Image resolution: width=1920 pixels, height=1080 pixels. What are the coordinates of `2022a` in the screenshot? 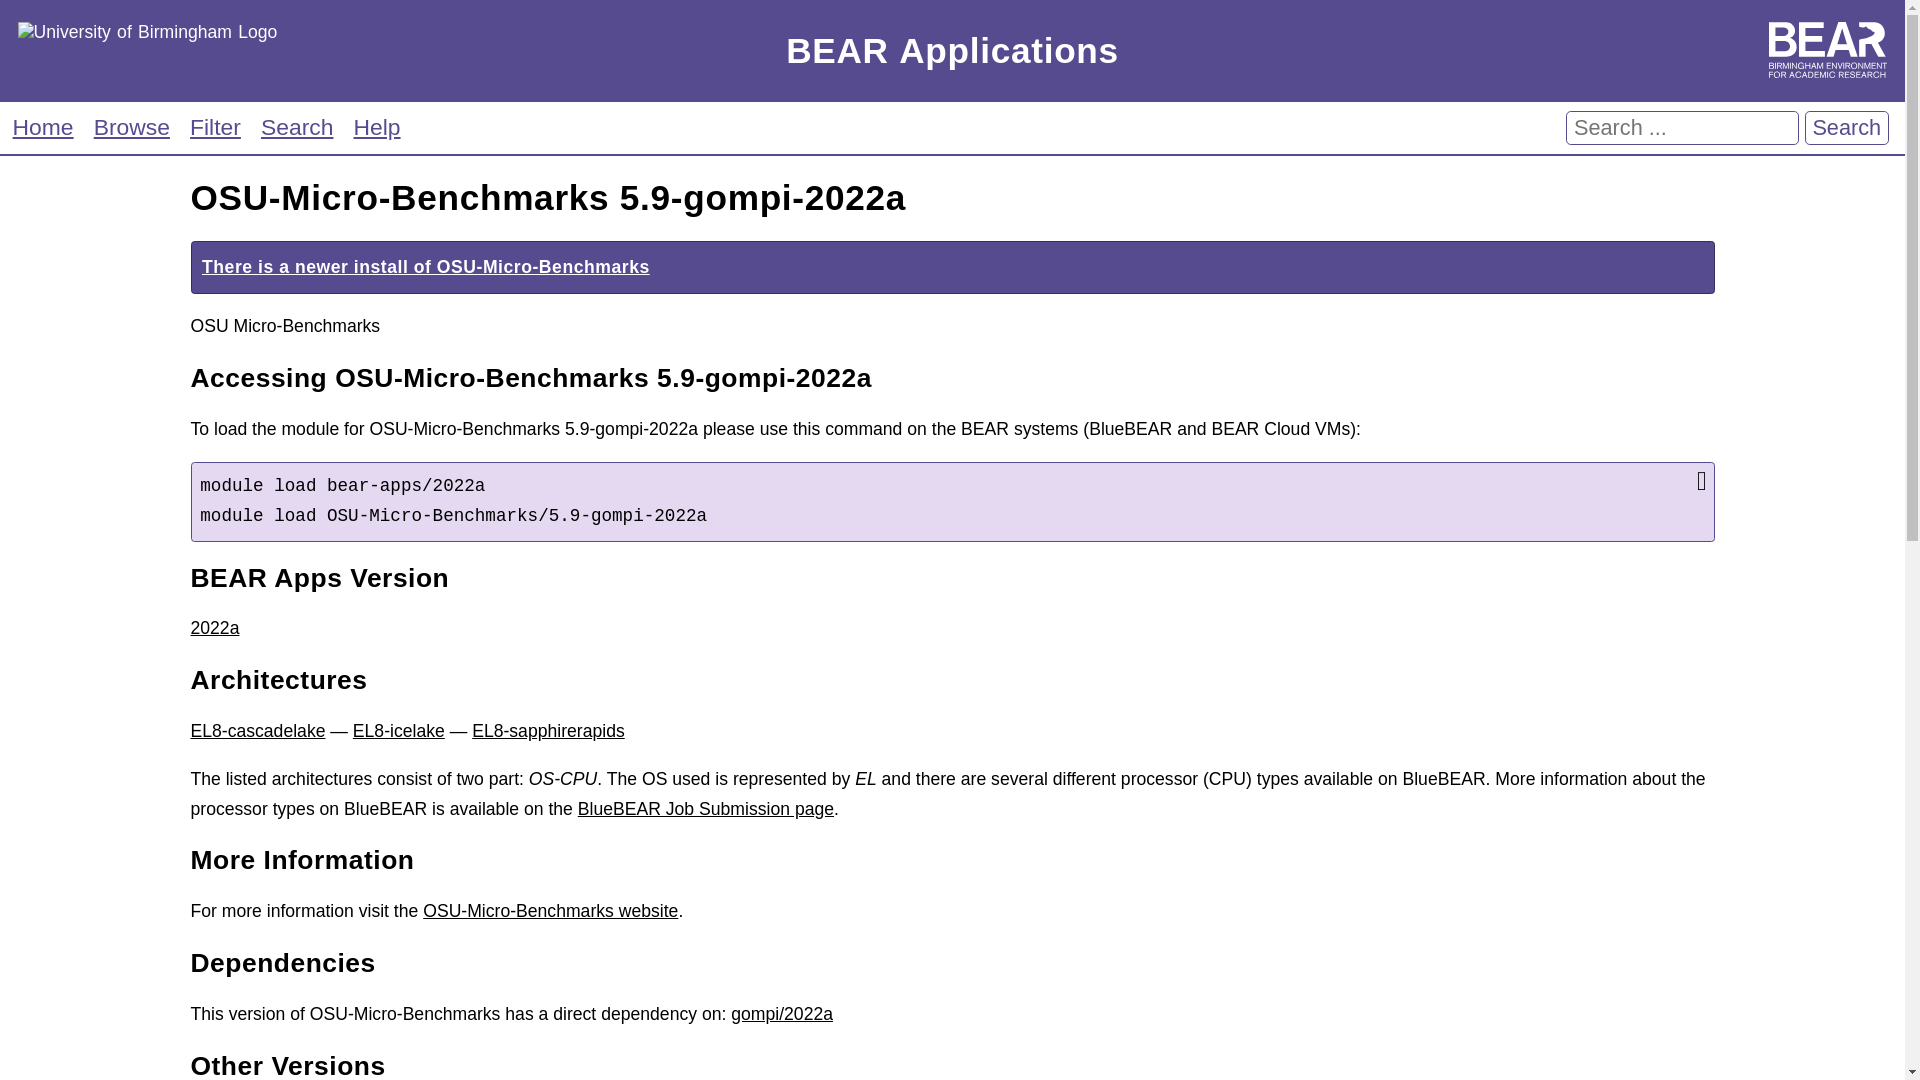 It's located at (214, 628).